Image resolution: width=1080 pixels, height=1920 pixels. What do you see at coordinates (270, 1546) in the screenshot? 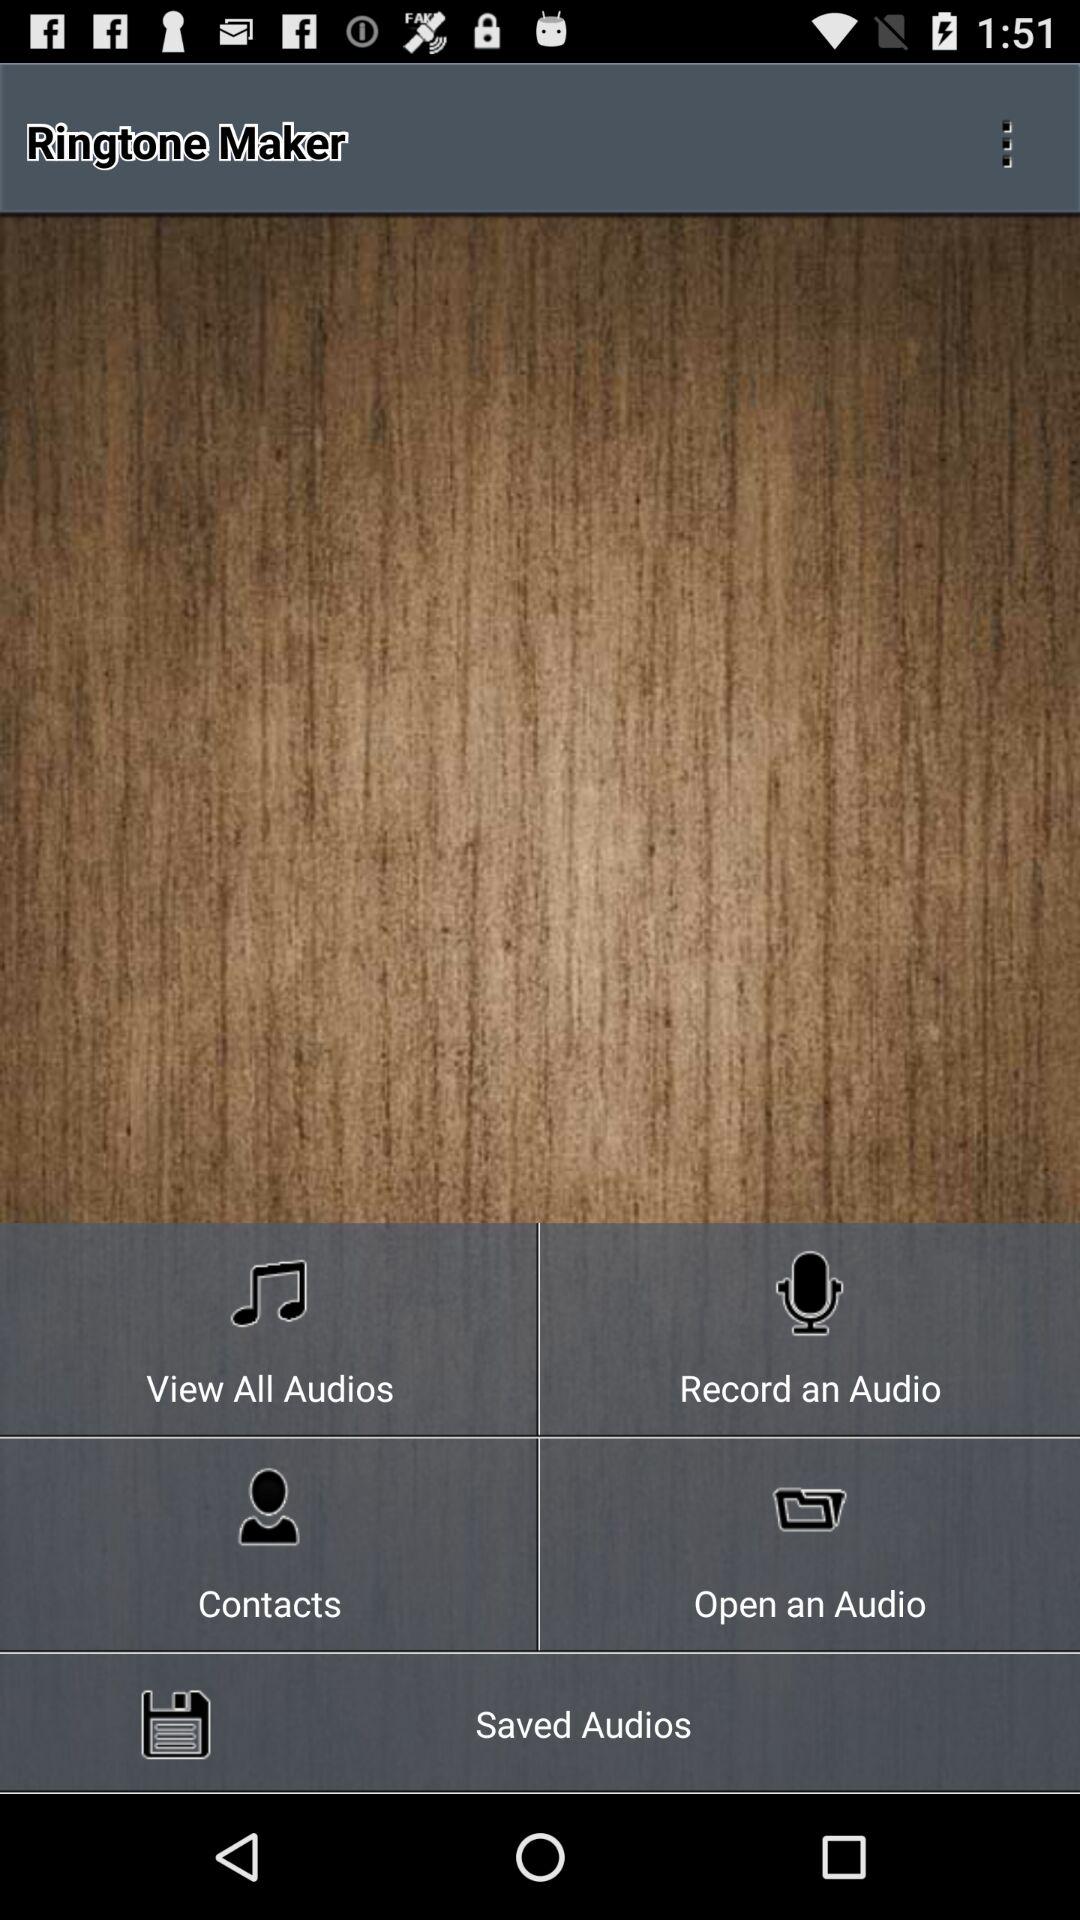
I see `select item next to the record an audio button` at bounding box center [270, 1546].